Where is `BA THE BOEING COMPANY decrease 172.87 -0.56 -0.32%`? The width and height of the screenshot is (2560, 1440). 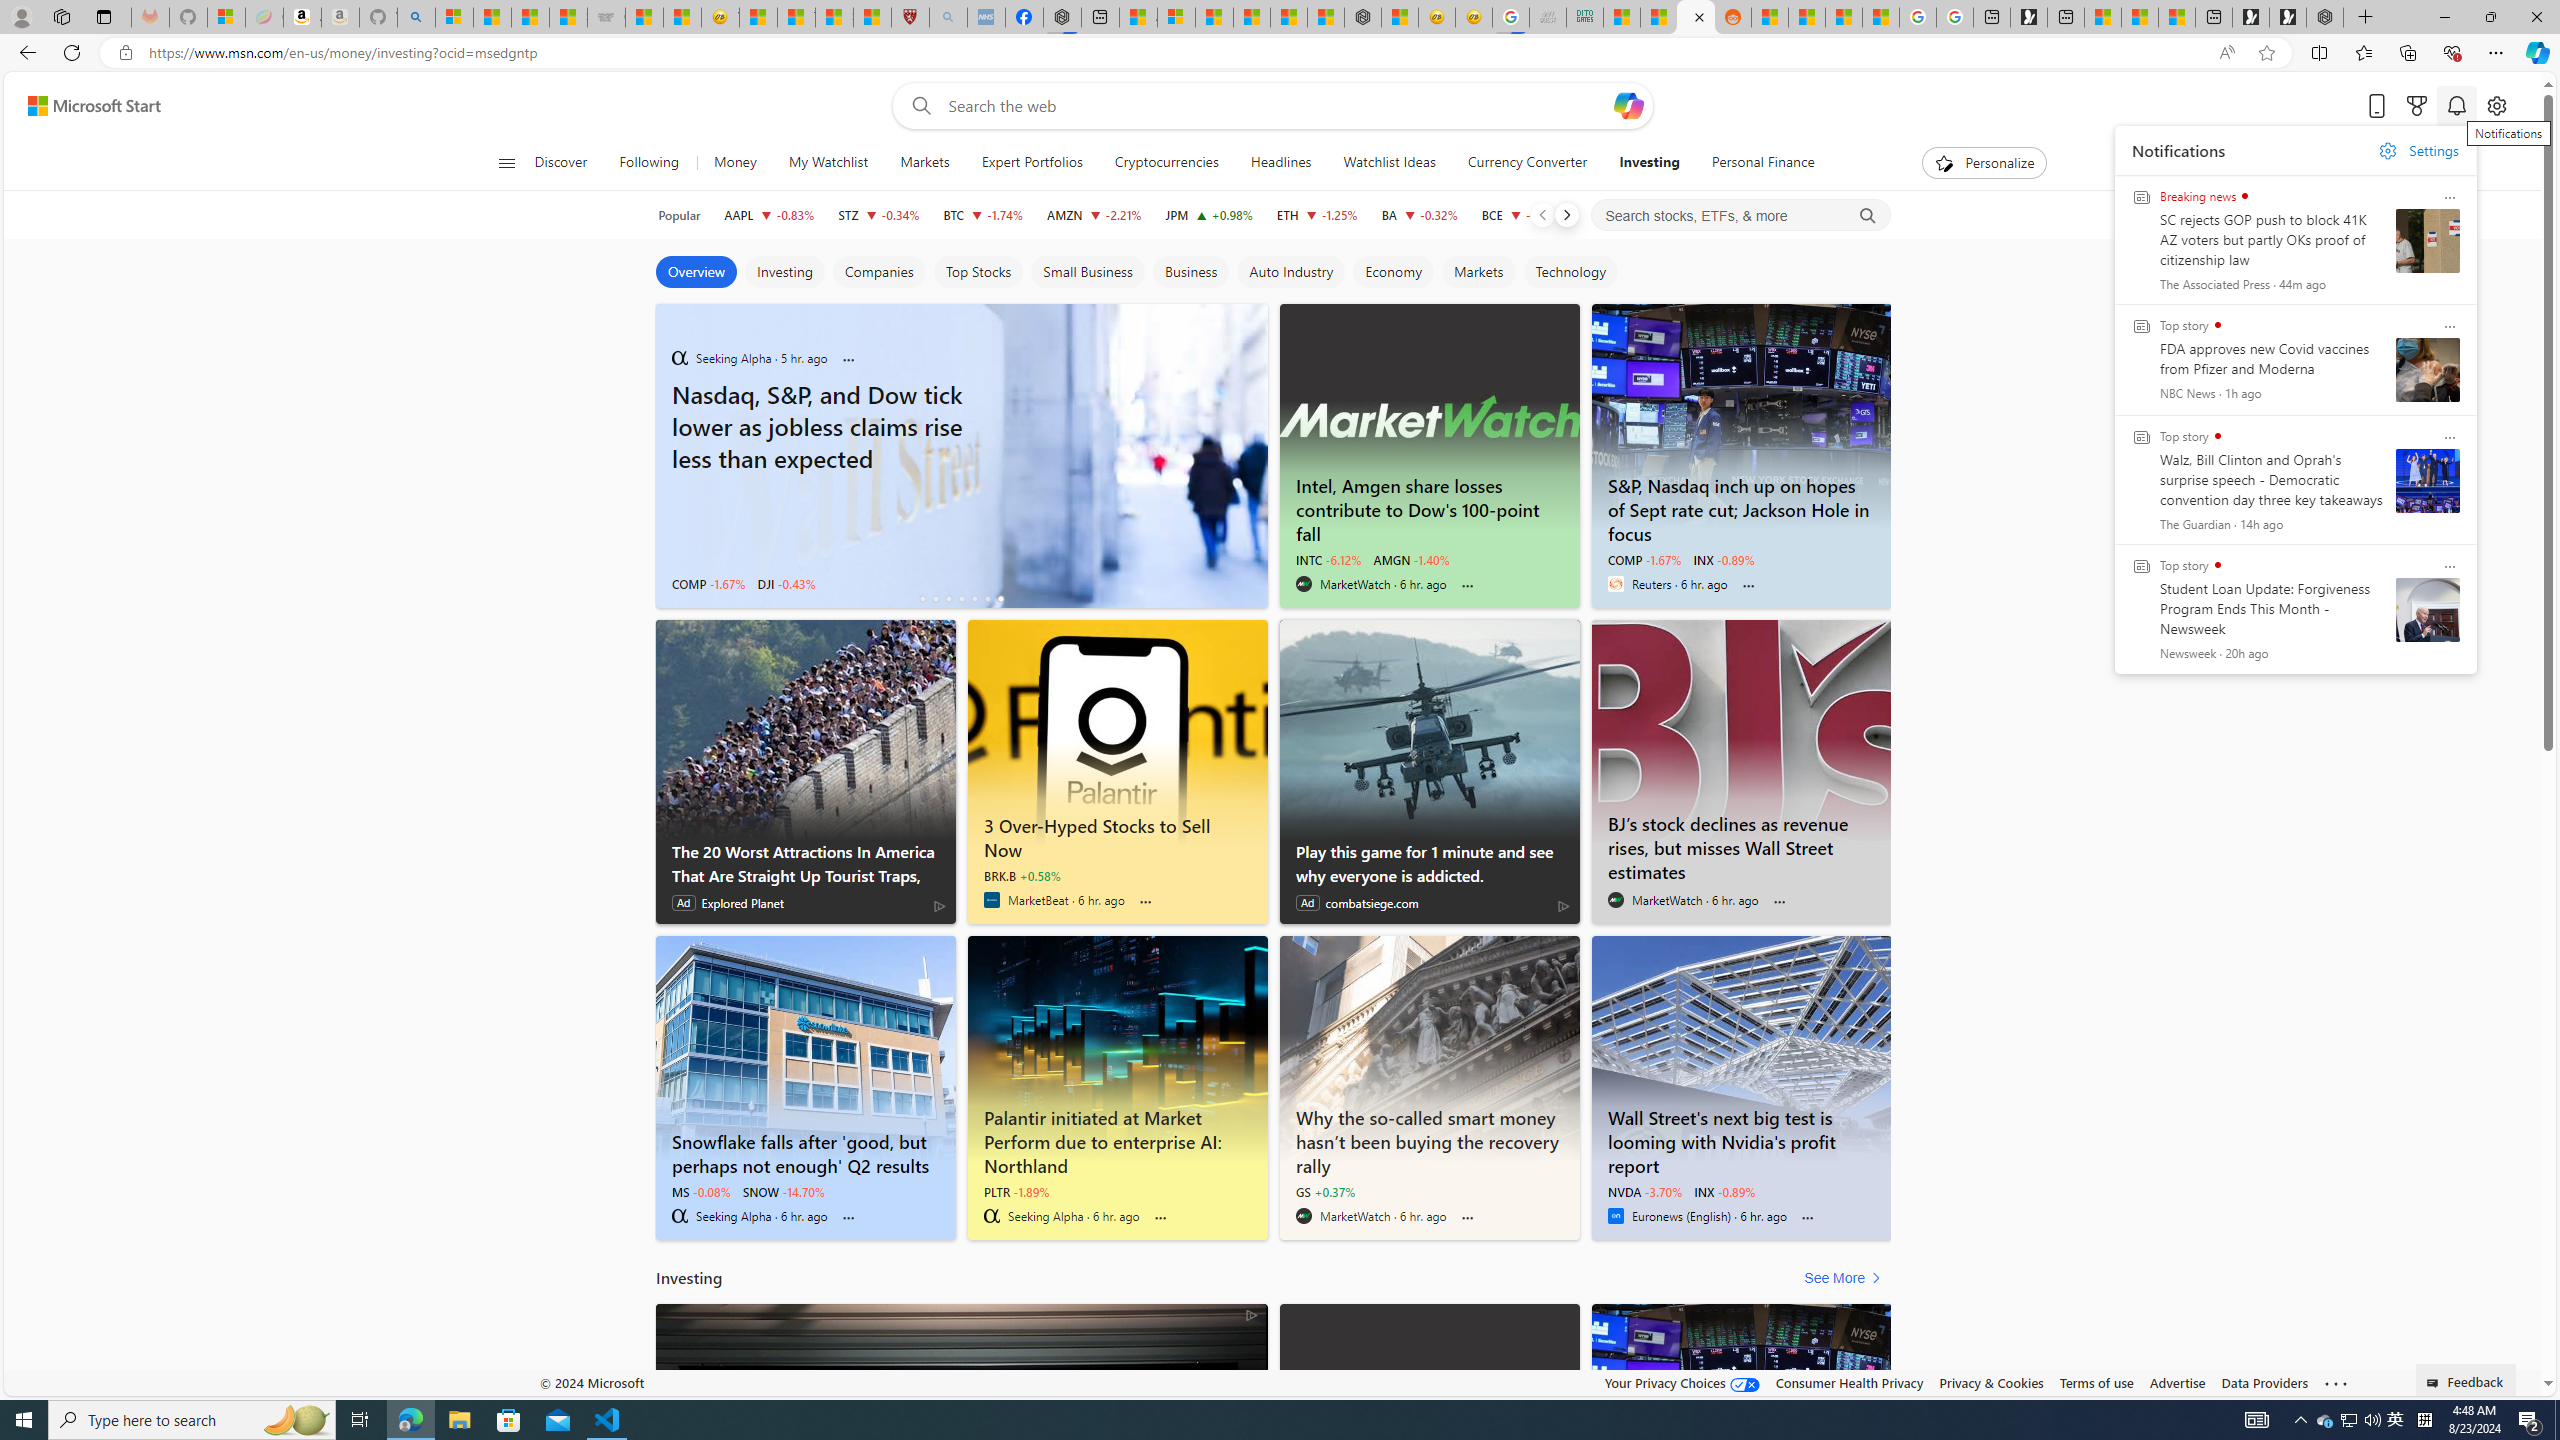 BA THE BOEING COMPANY decrease 172.87 -0.56 -0.32% is located at coordinates (1419, 215).